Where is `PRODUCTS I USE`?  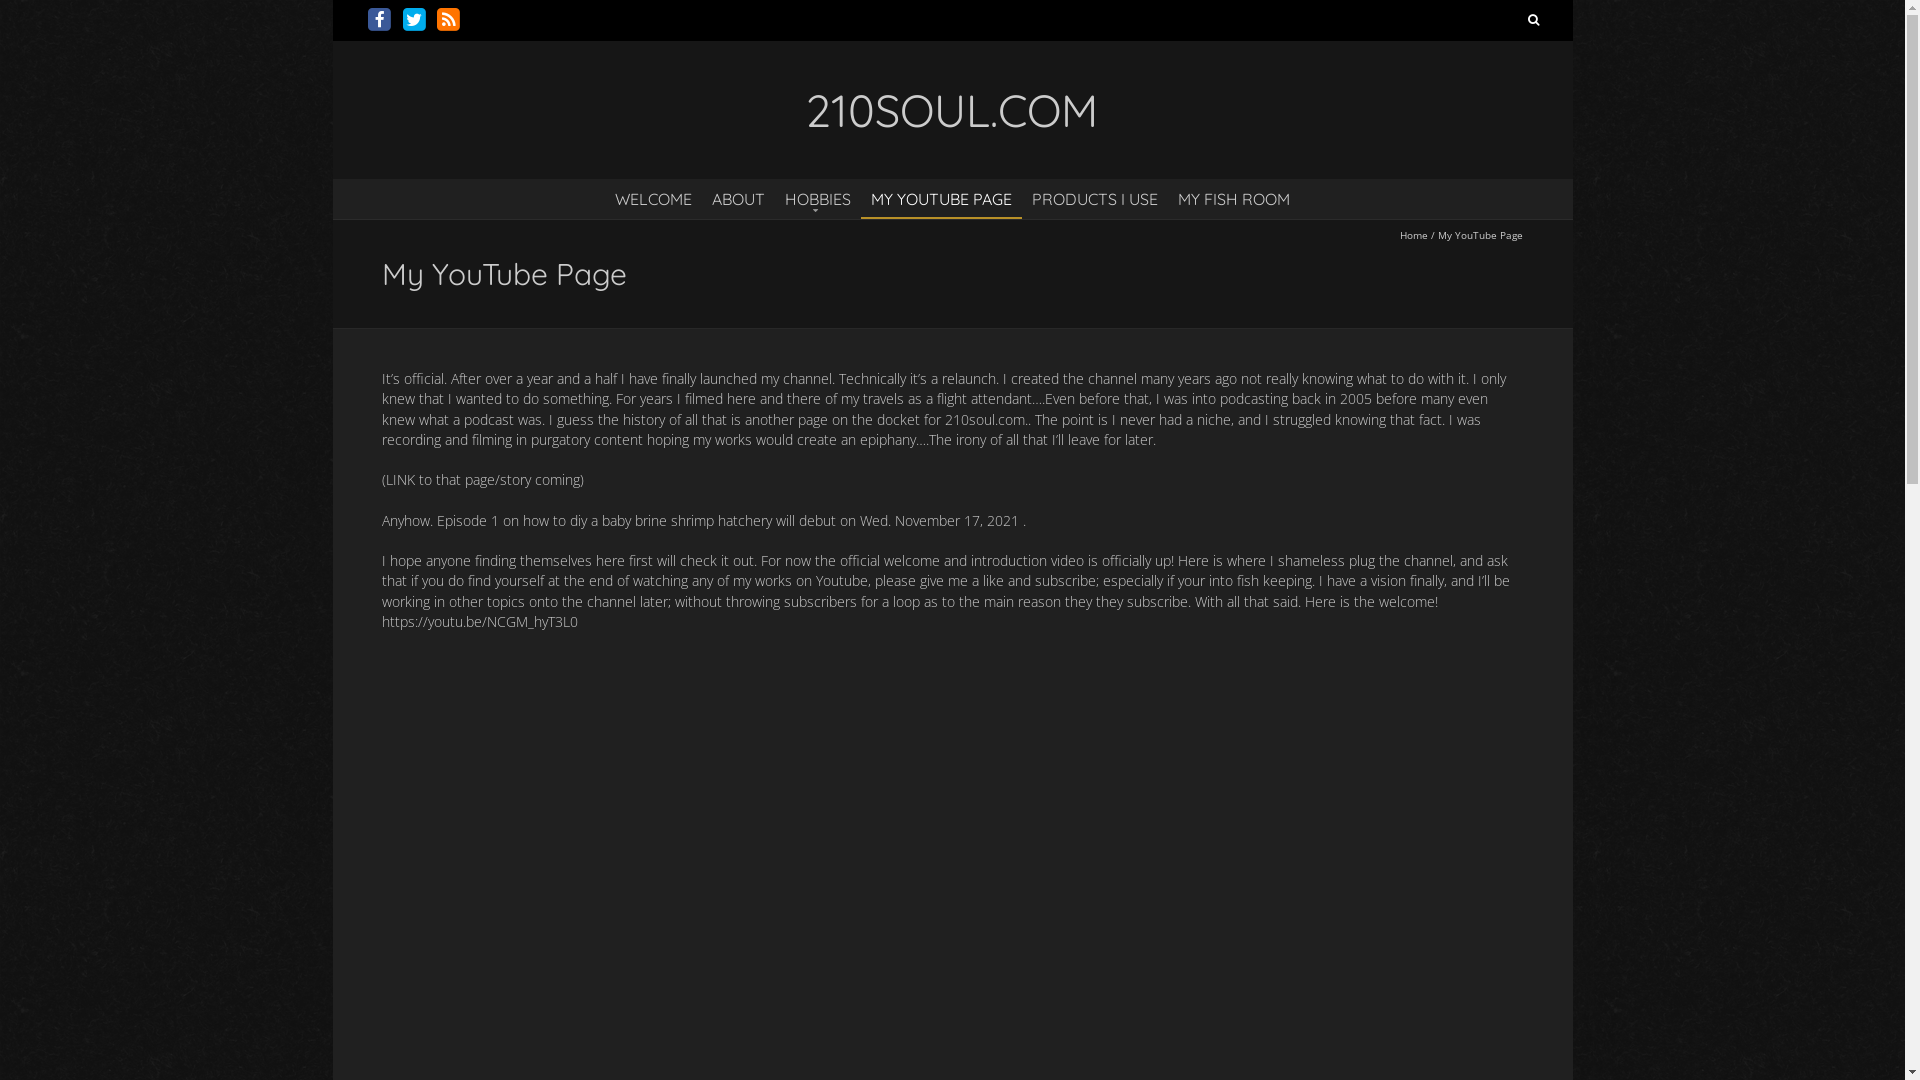 PRODUCTS I USE is located at coordinates (1095, 198).